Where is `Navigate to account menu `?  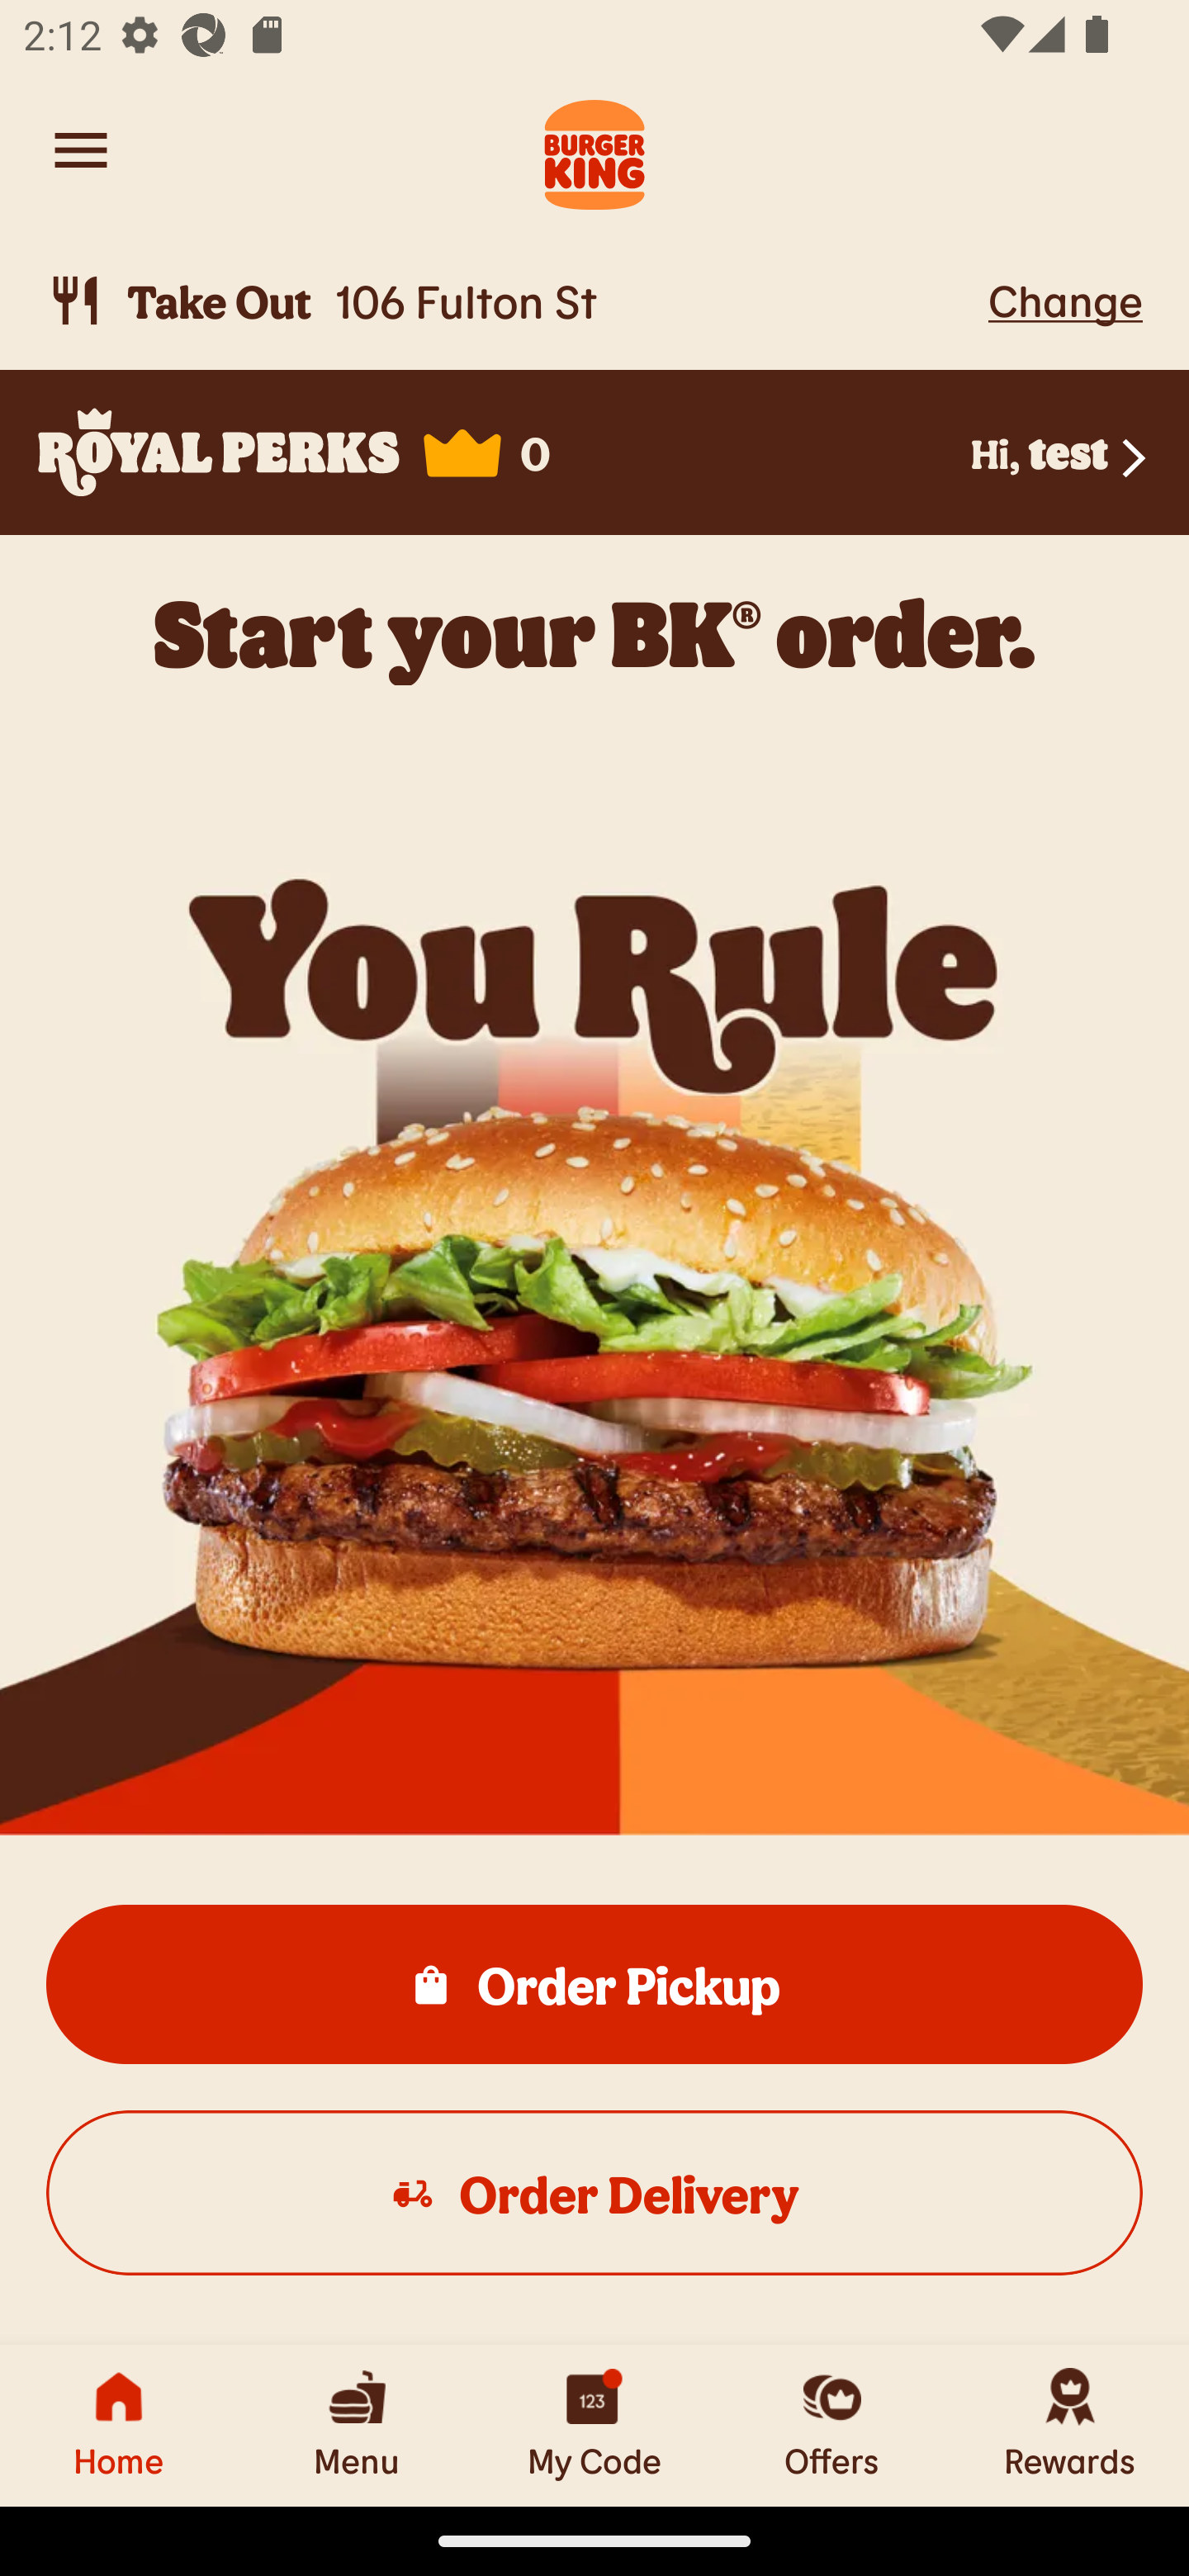 Navigate to account menu  is located at coordinates (81, 150).